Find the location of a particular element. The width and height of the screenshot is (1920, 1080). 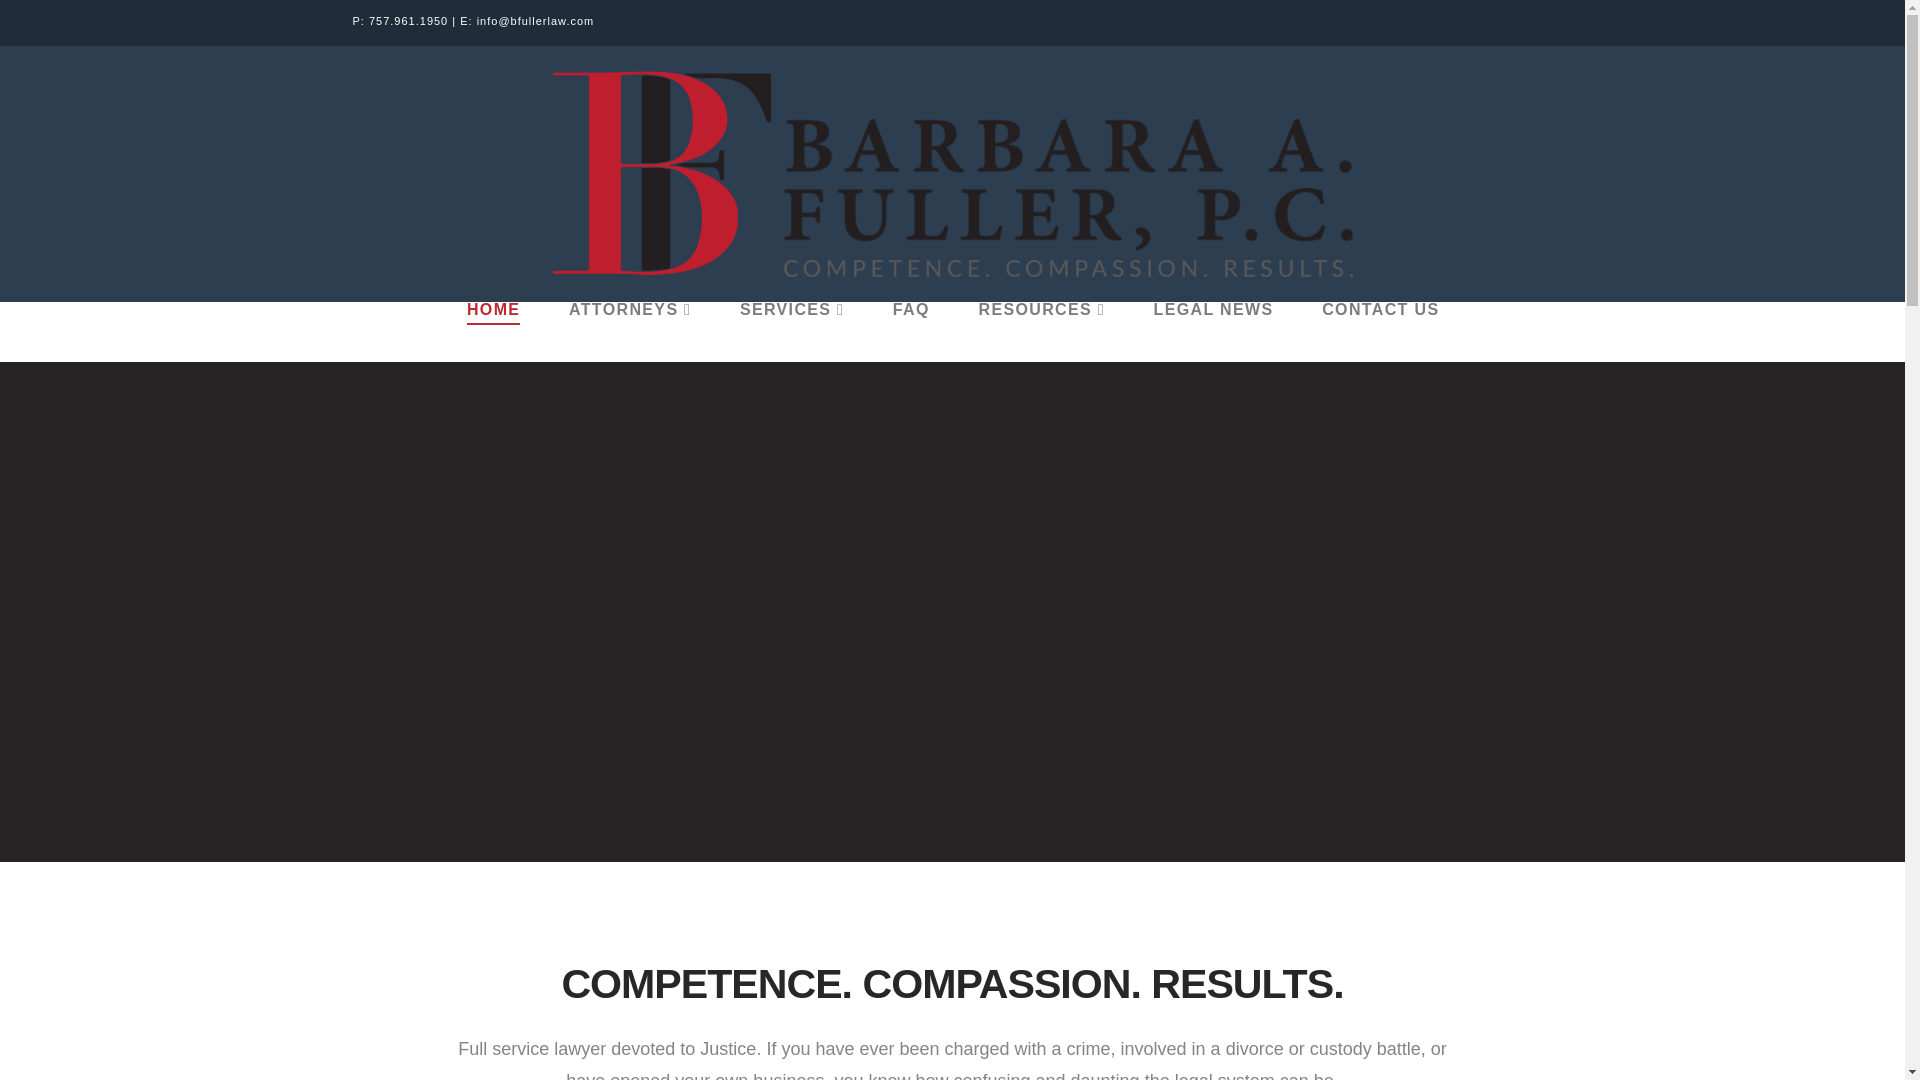

Attorney at Law is located at coordinates (952, 174).